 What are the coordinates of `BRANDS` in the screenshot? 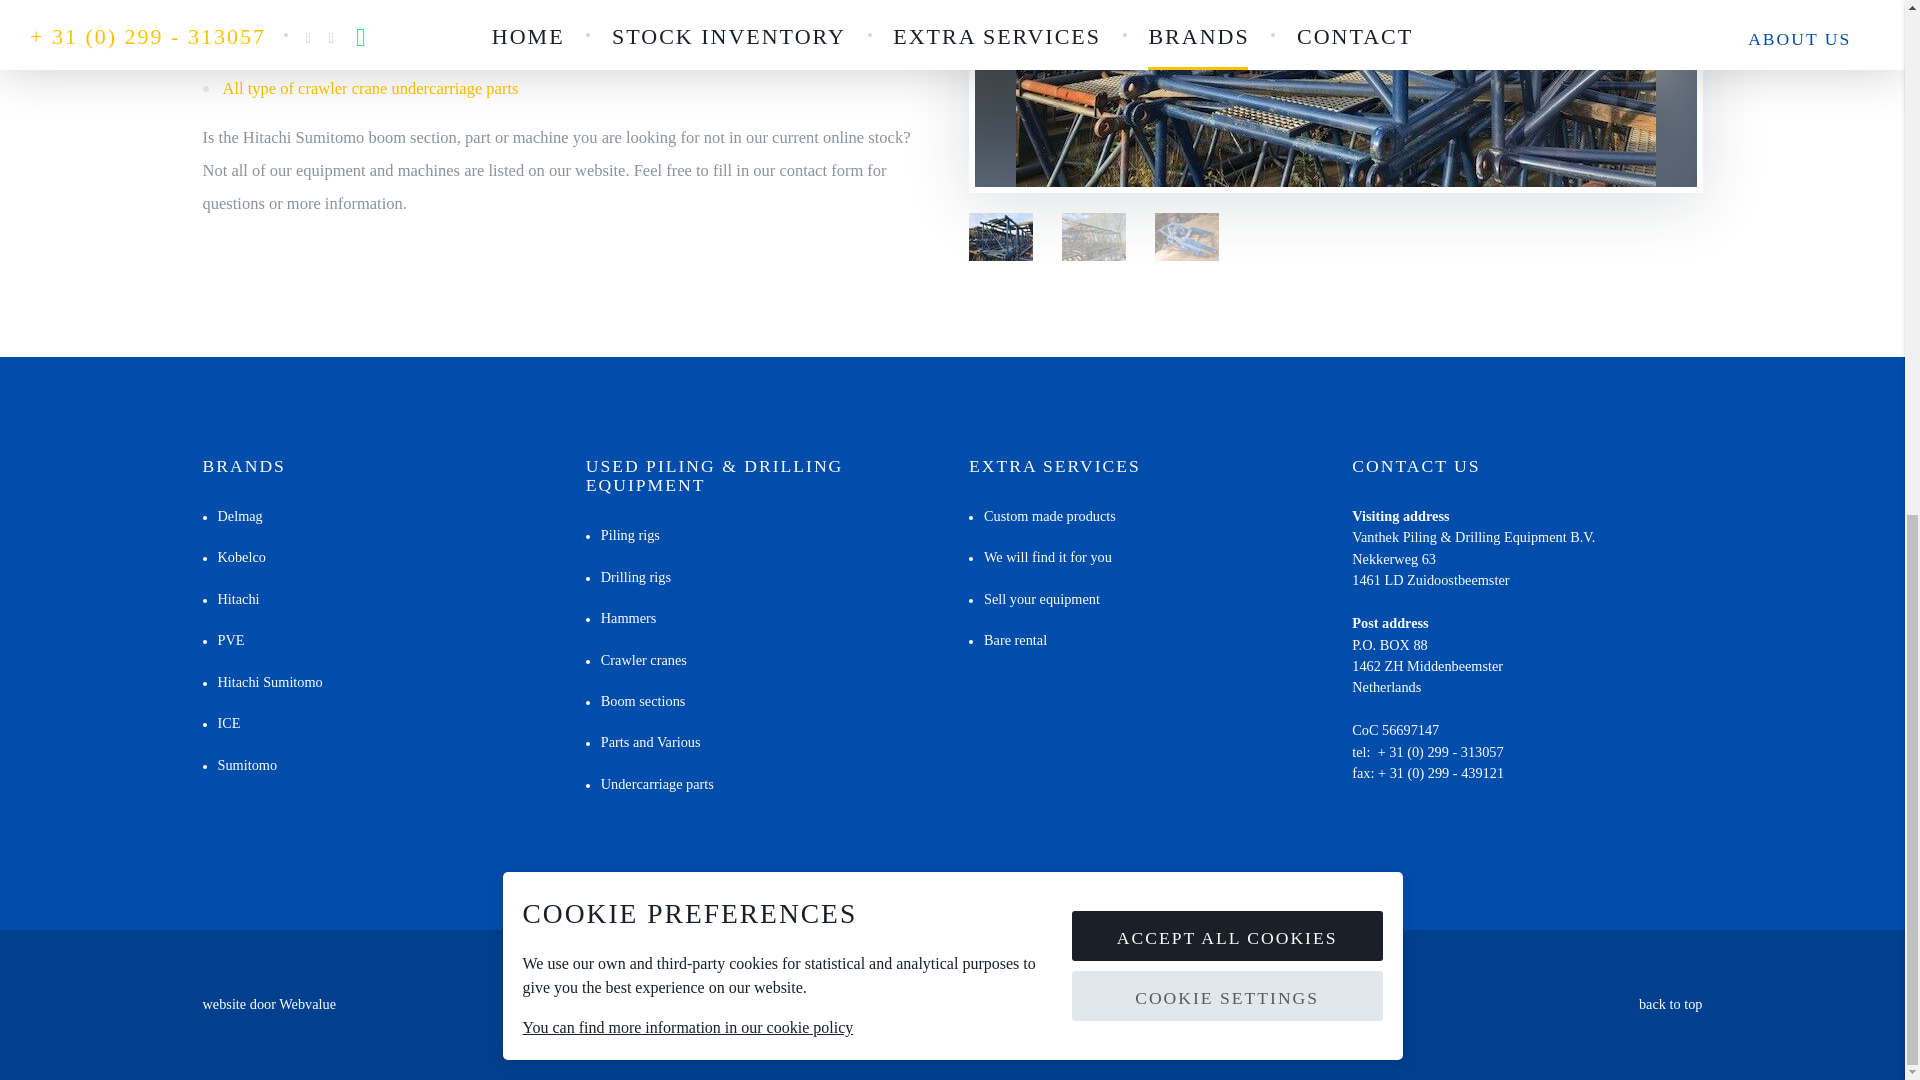 It's located at (242, 466).